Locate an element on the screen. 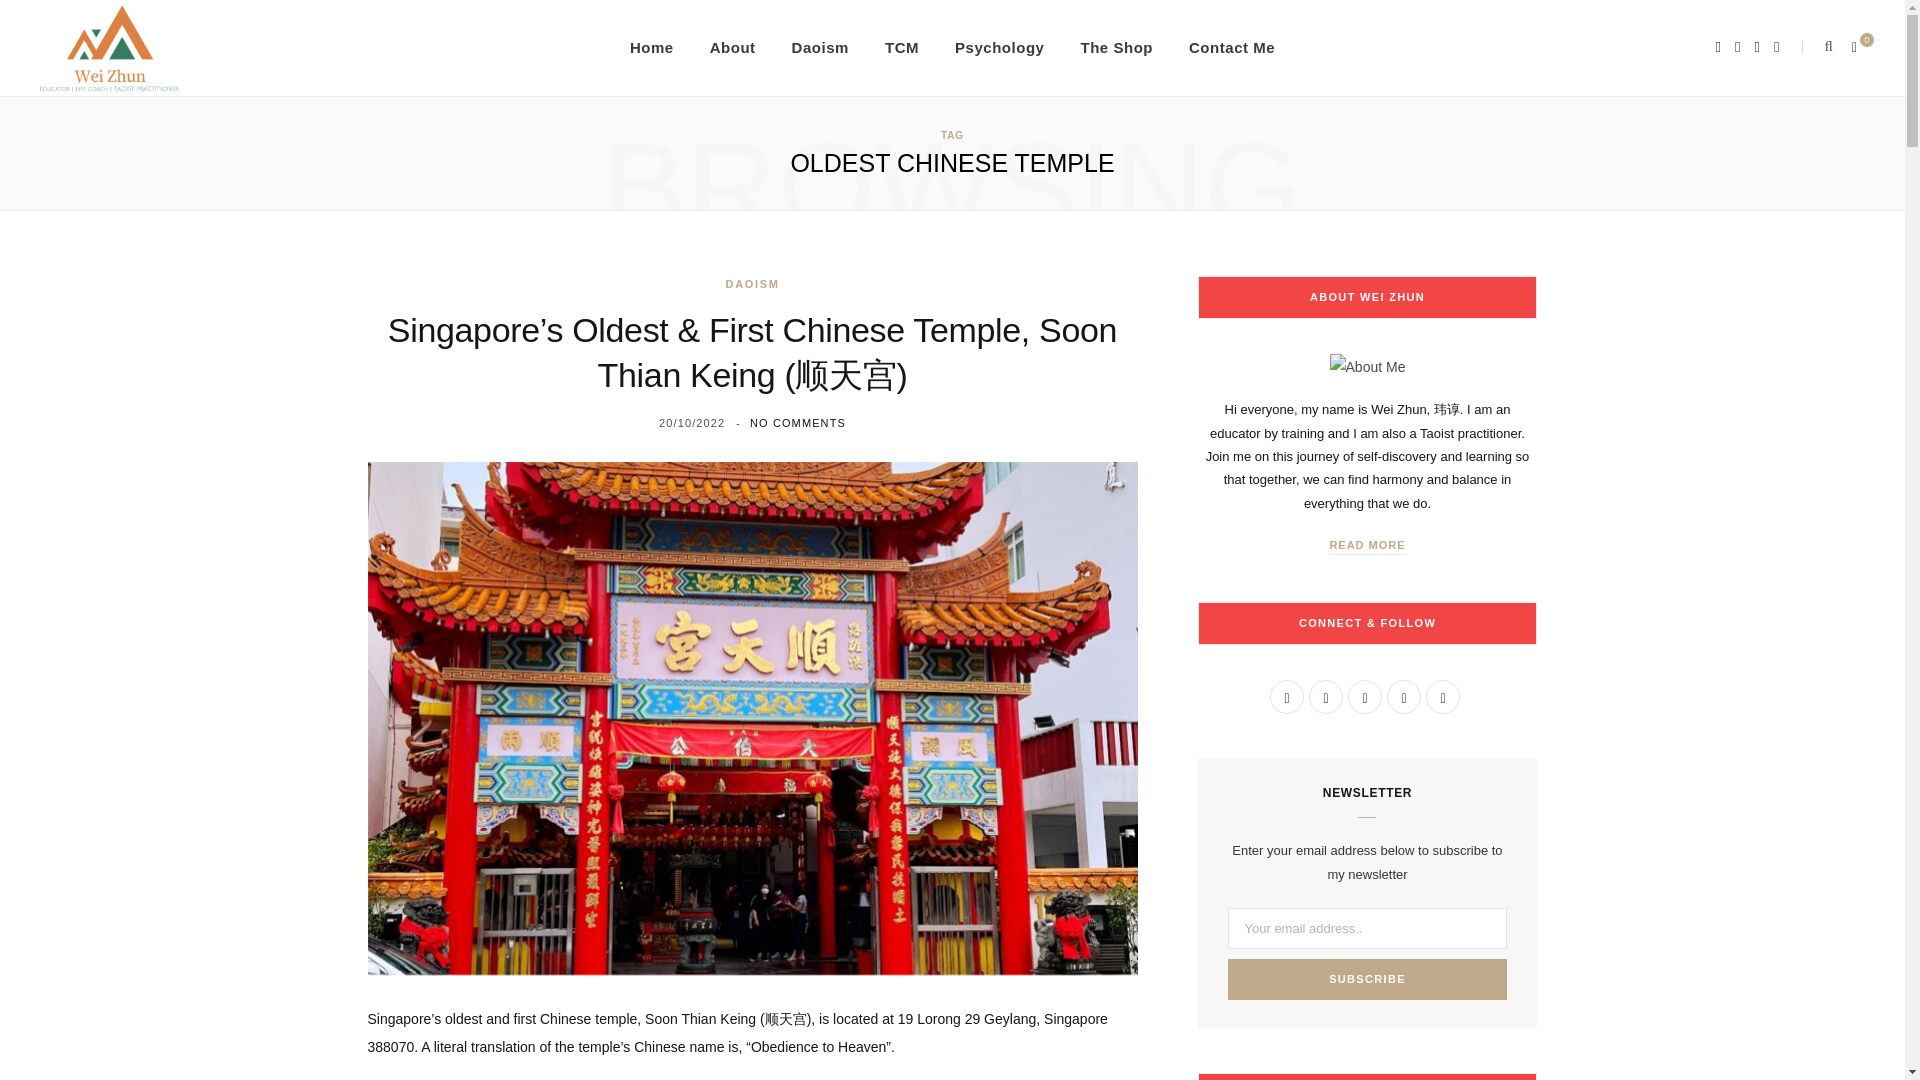 The height and width of the screenshot is (1080, 1920). Psychology is located at coordinates (998, 48).